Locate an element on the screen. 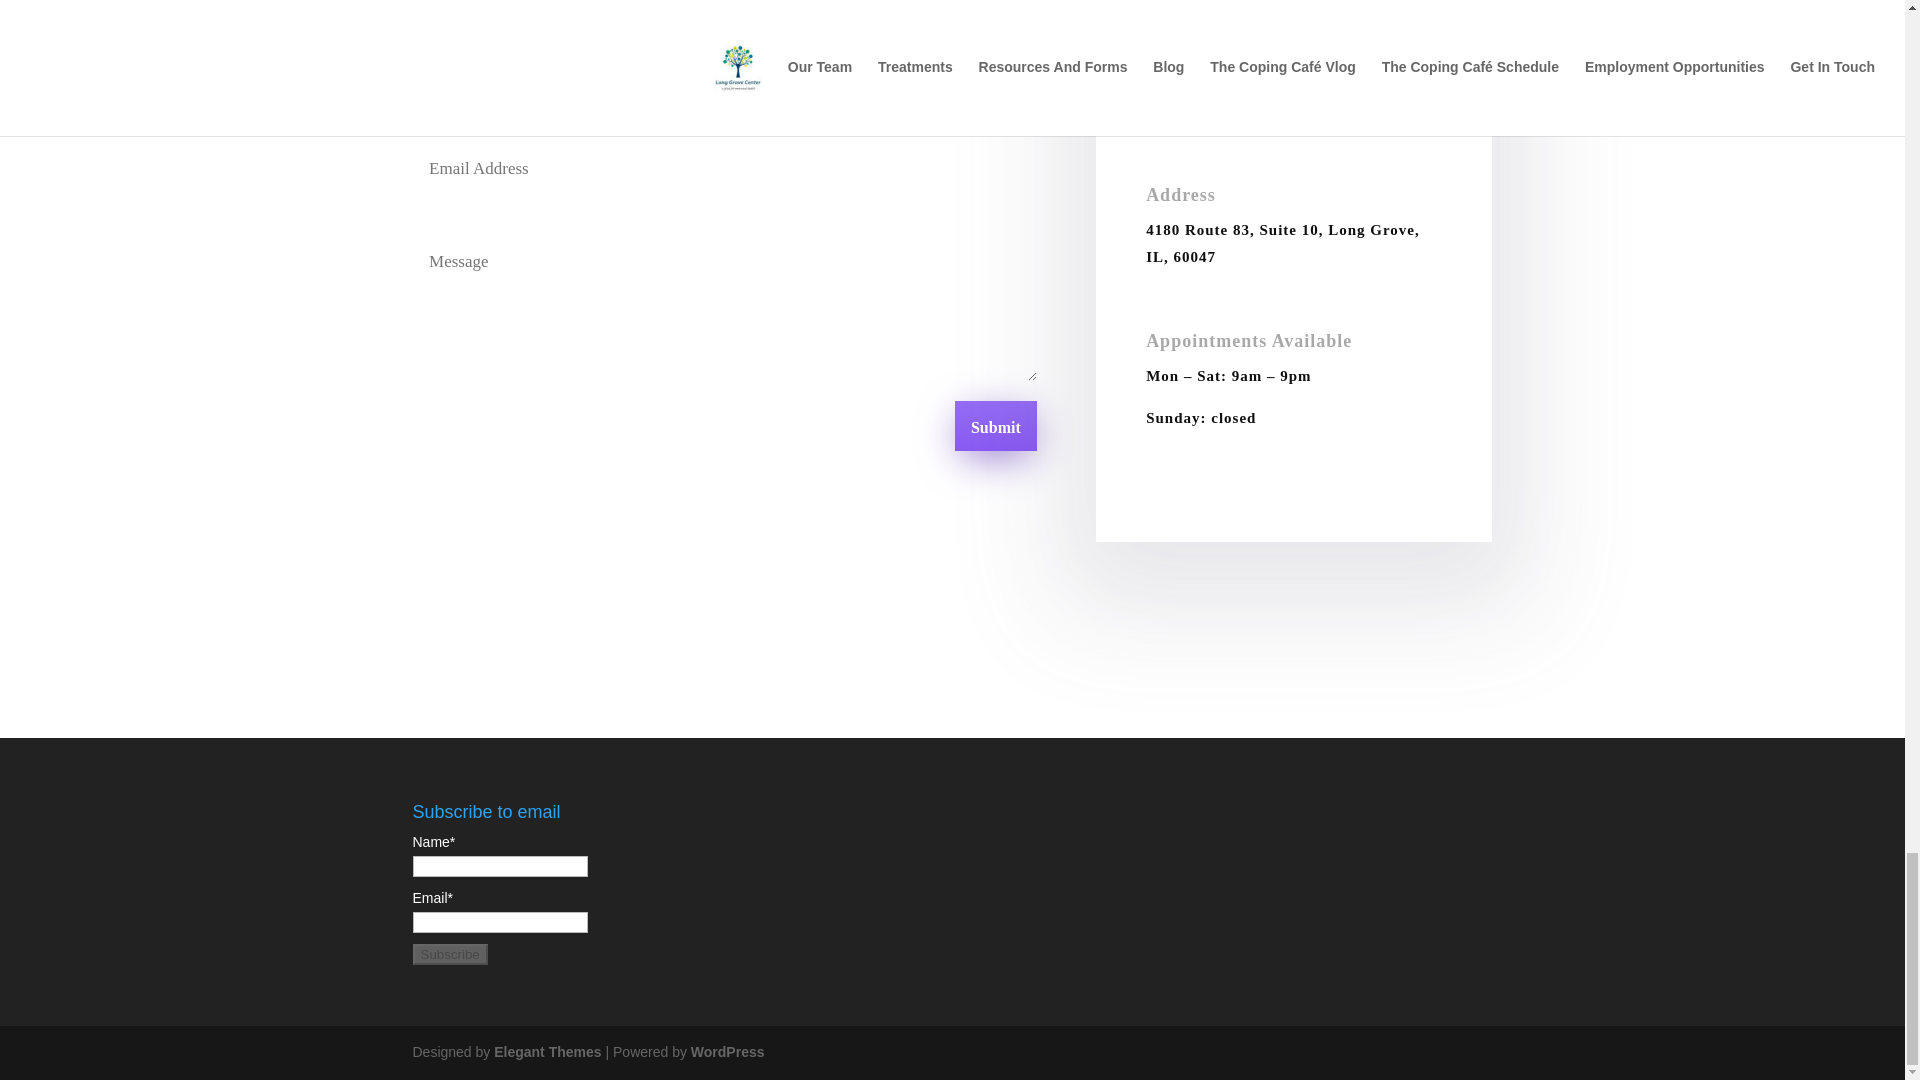 The height and width of the screenshot is (1080, 1920). Premium WordPress Themes is located at coordinates (546, 1052).